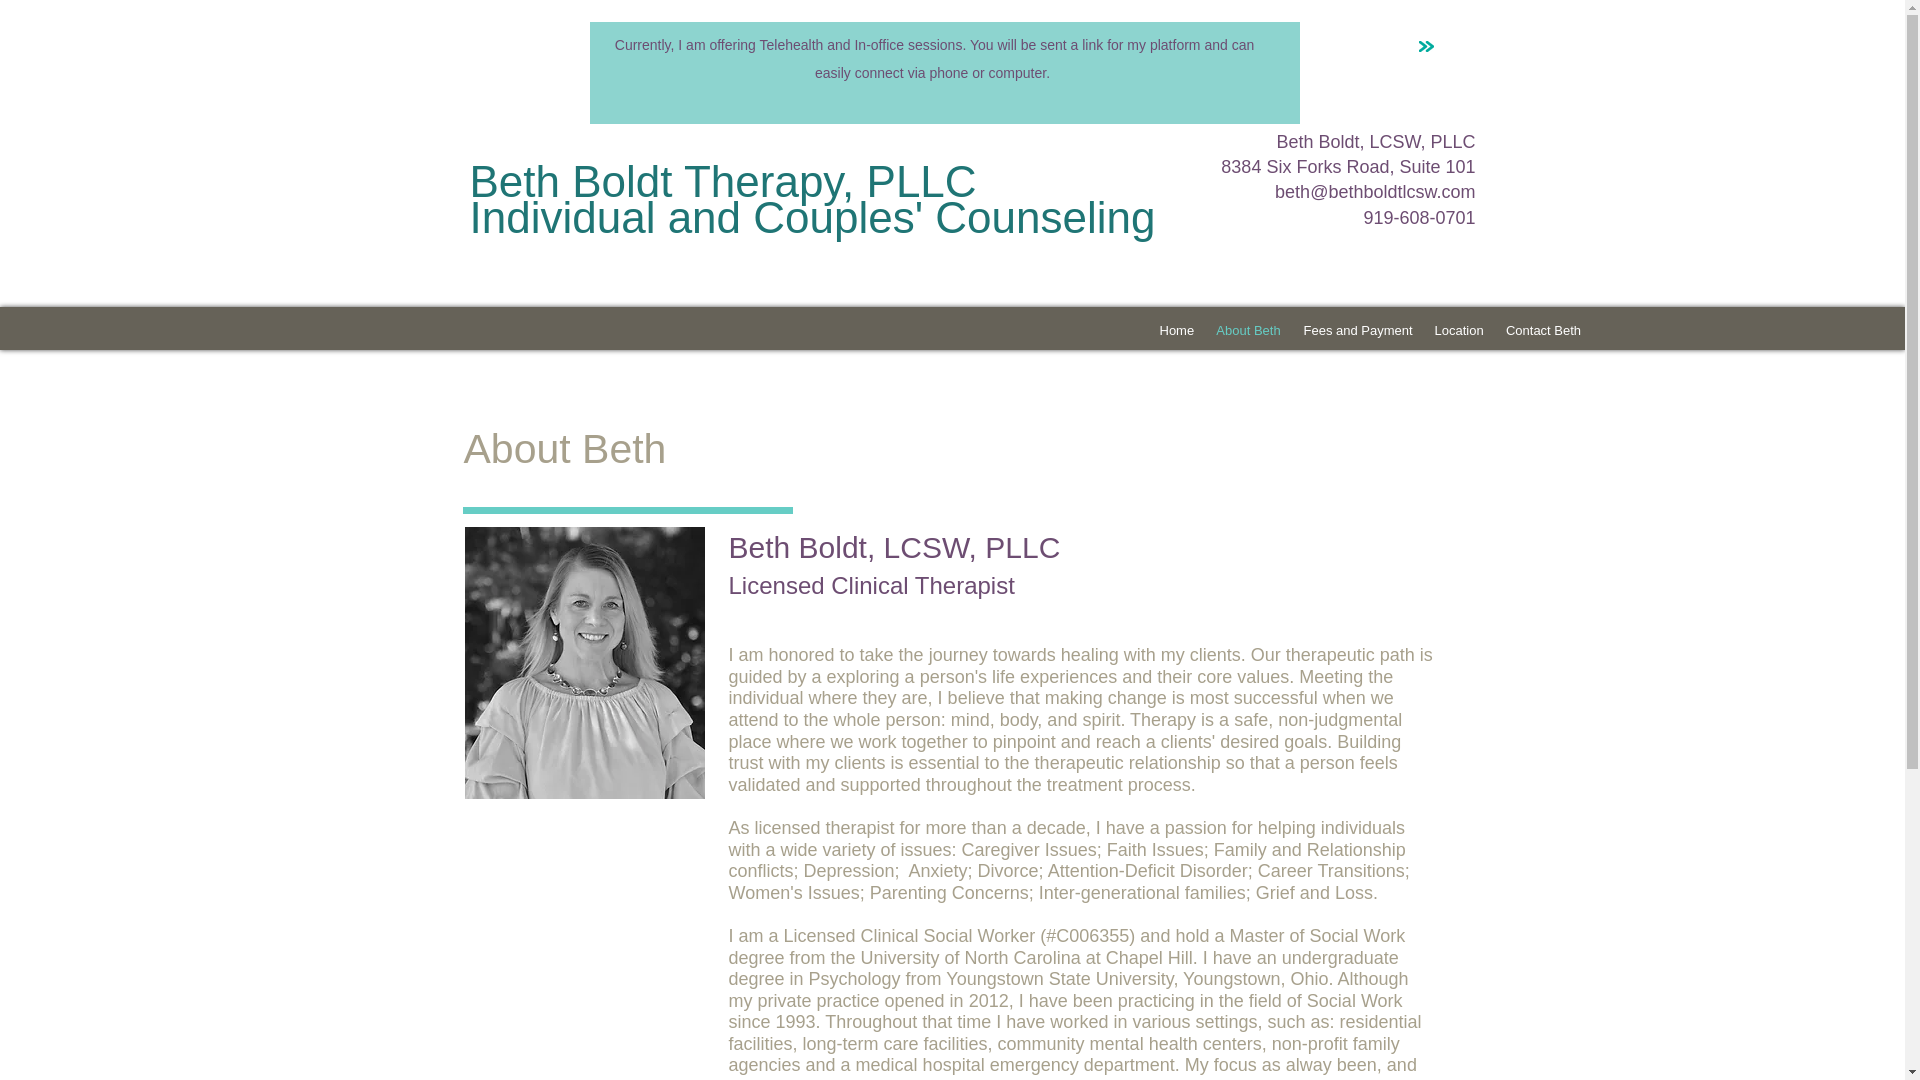 This screenshot has height=1080, width=1920. Describe the element at coordinates (1460, 330) in the screenshot. I see `Location` at that location.